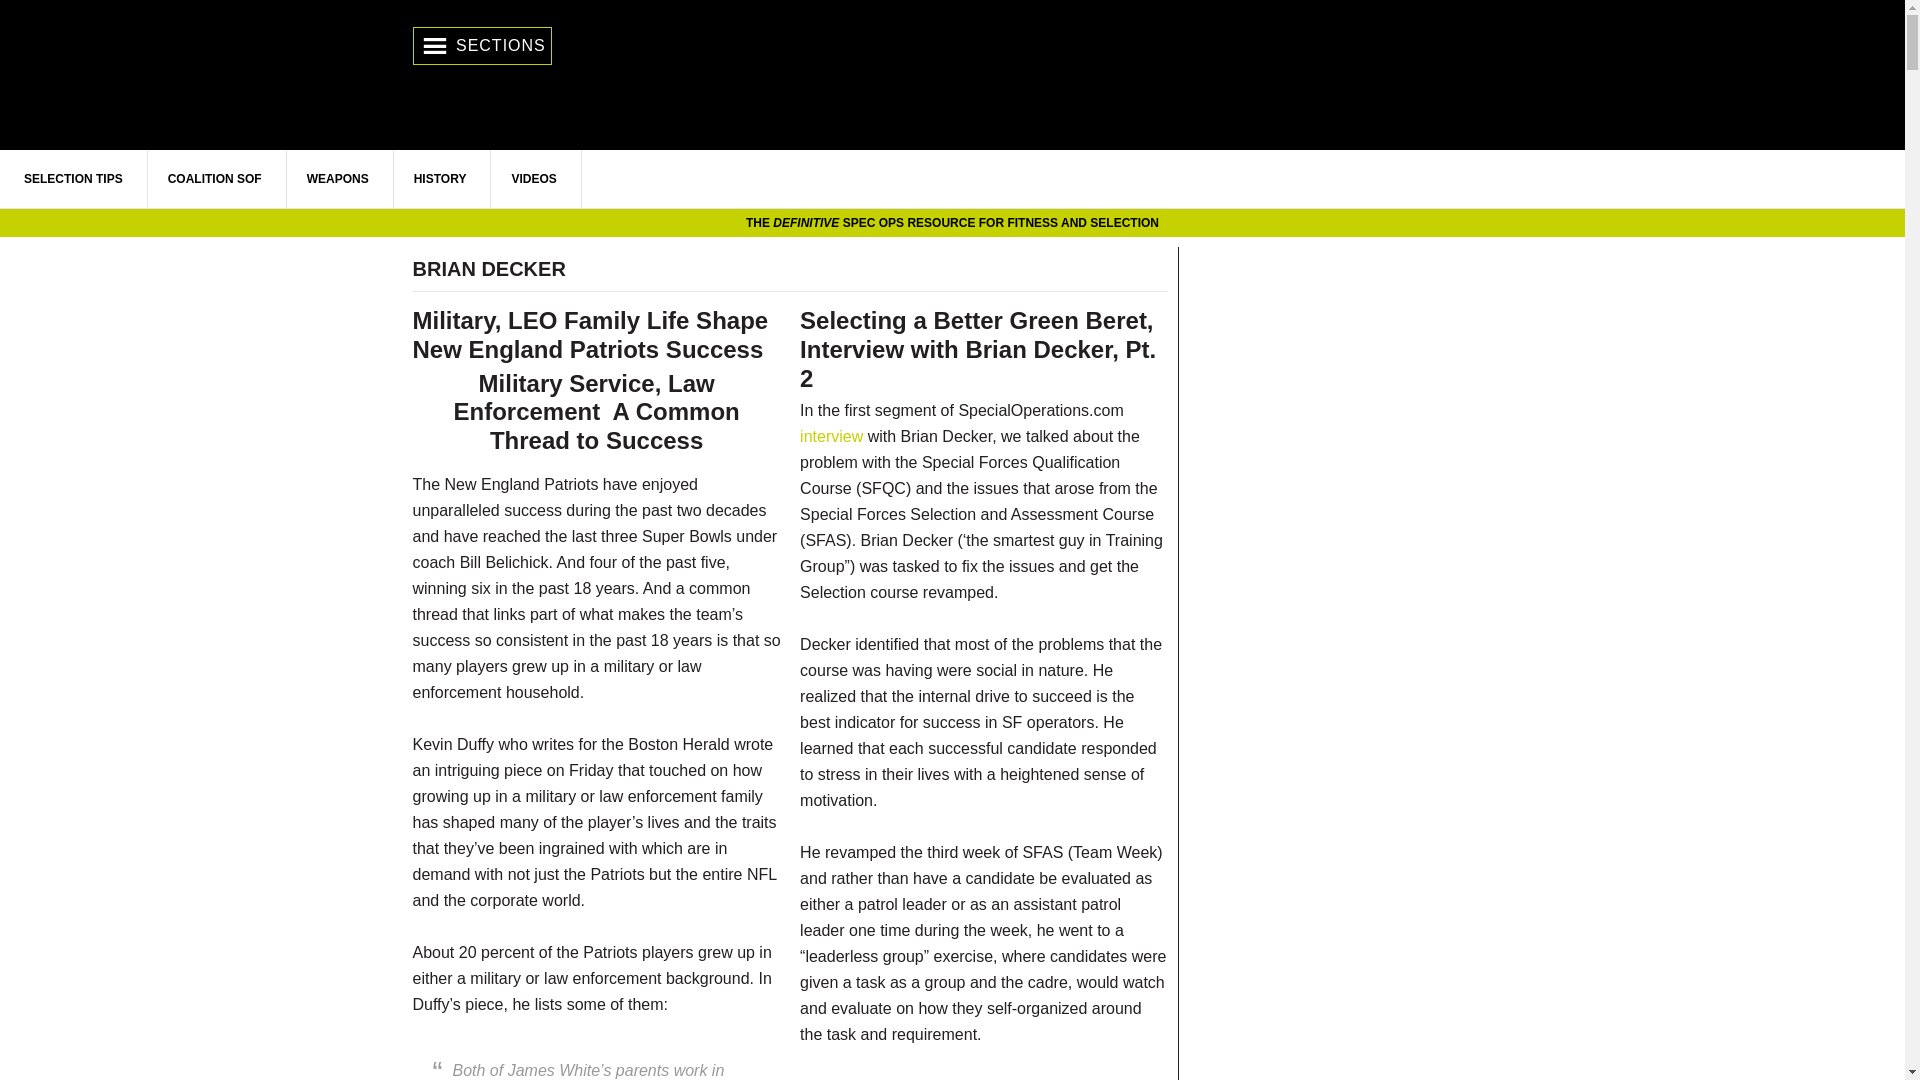  Describe the element at coordinates (831, 436) in the screenshot. I see `interview` at that location.